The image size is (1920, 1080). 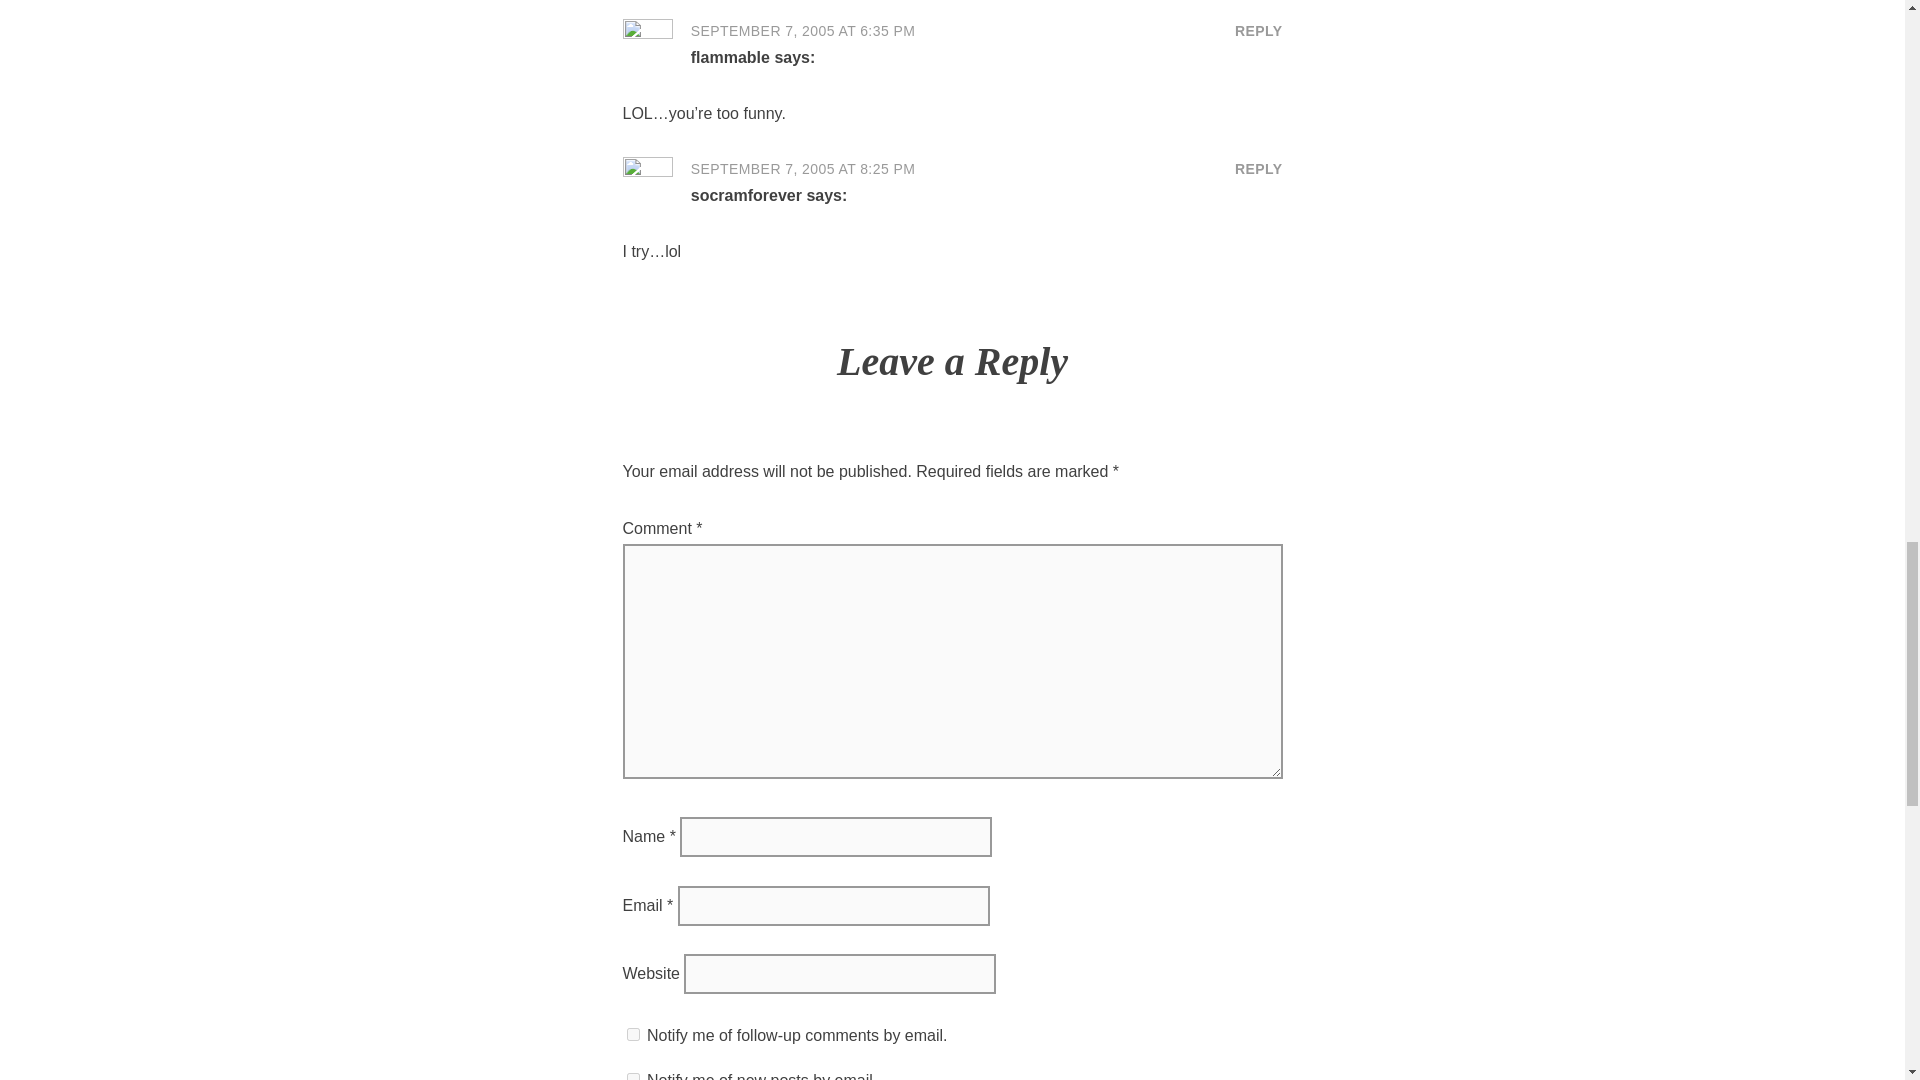 I want to click on REPLY, so click(x=1258, y=169).